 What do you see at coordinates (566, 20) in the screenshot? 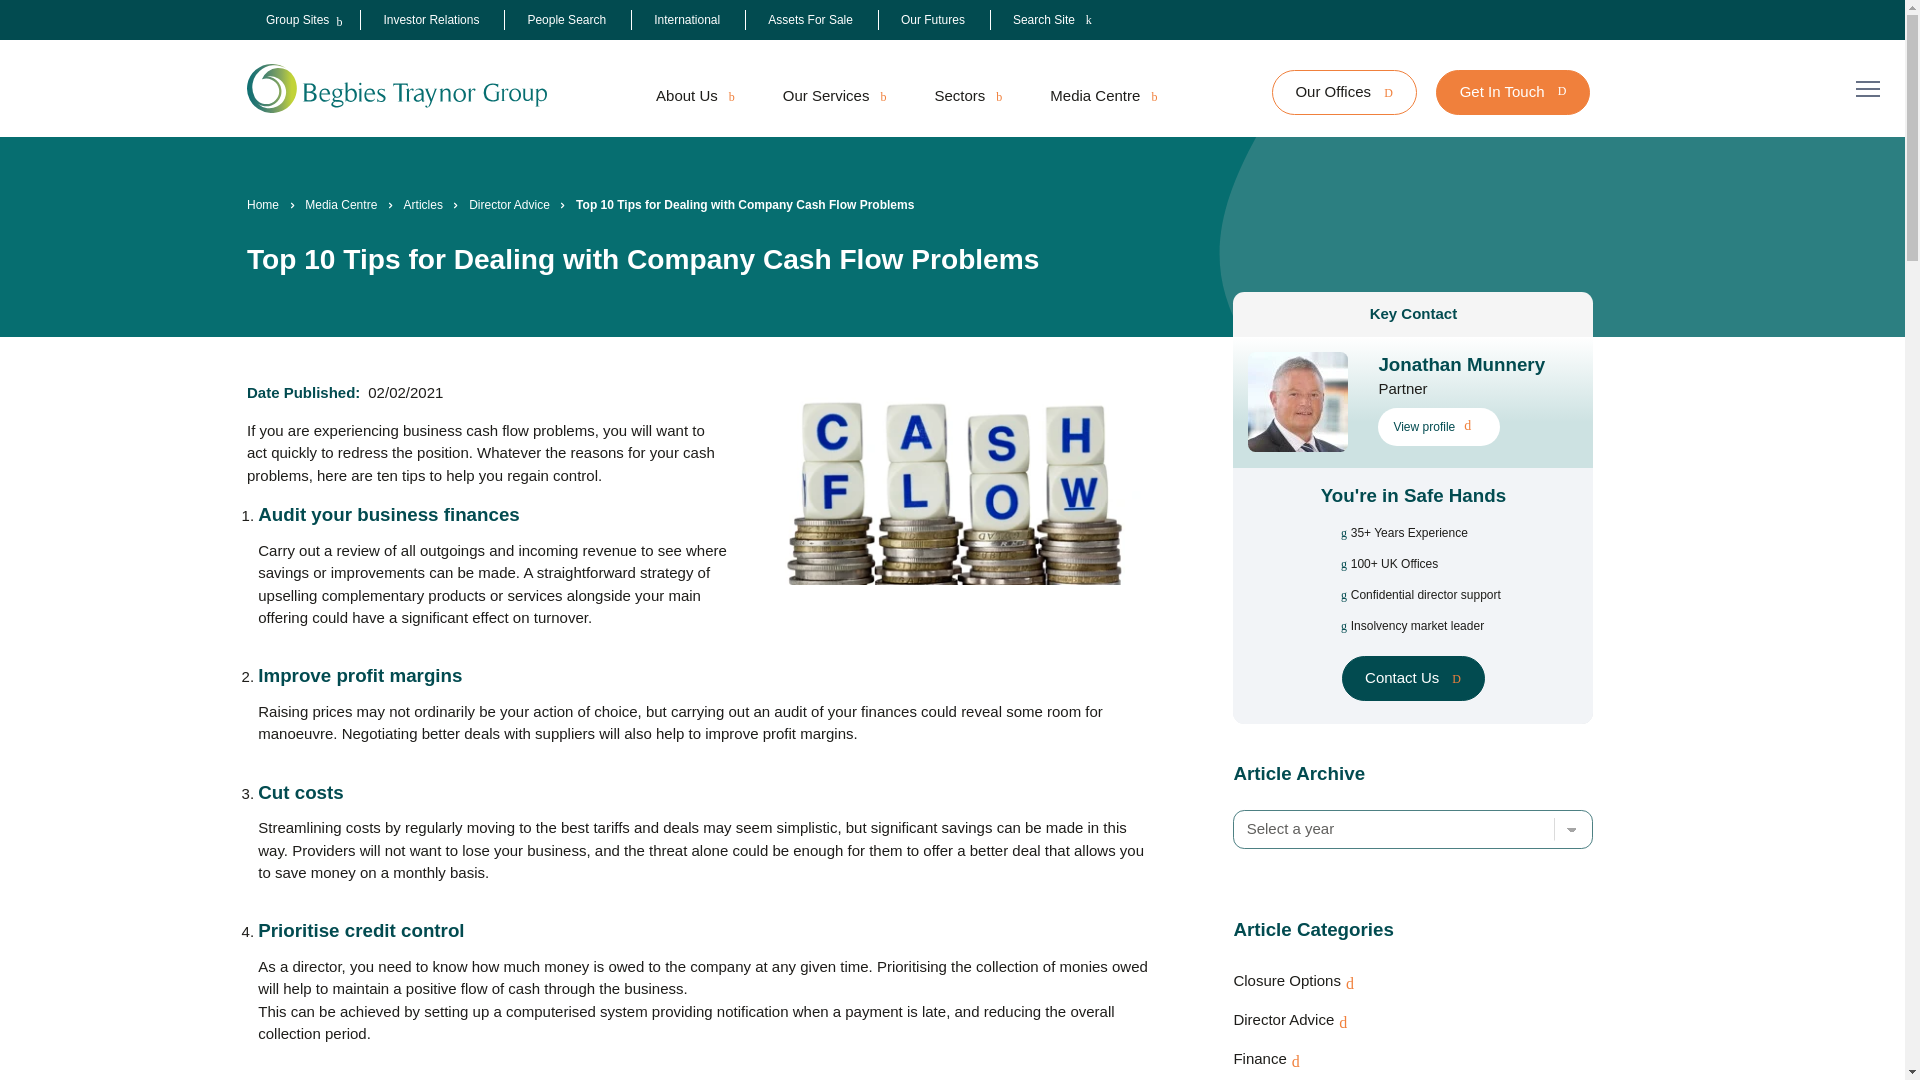
I see `People Search` at bounding box center [566, 20].